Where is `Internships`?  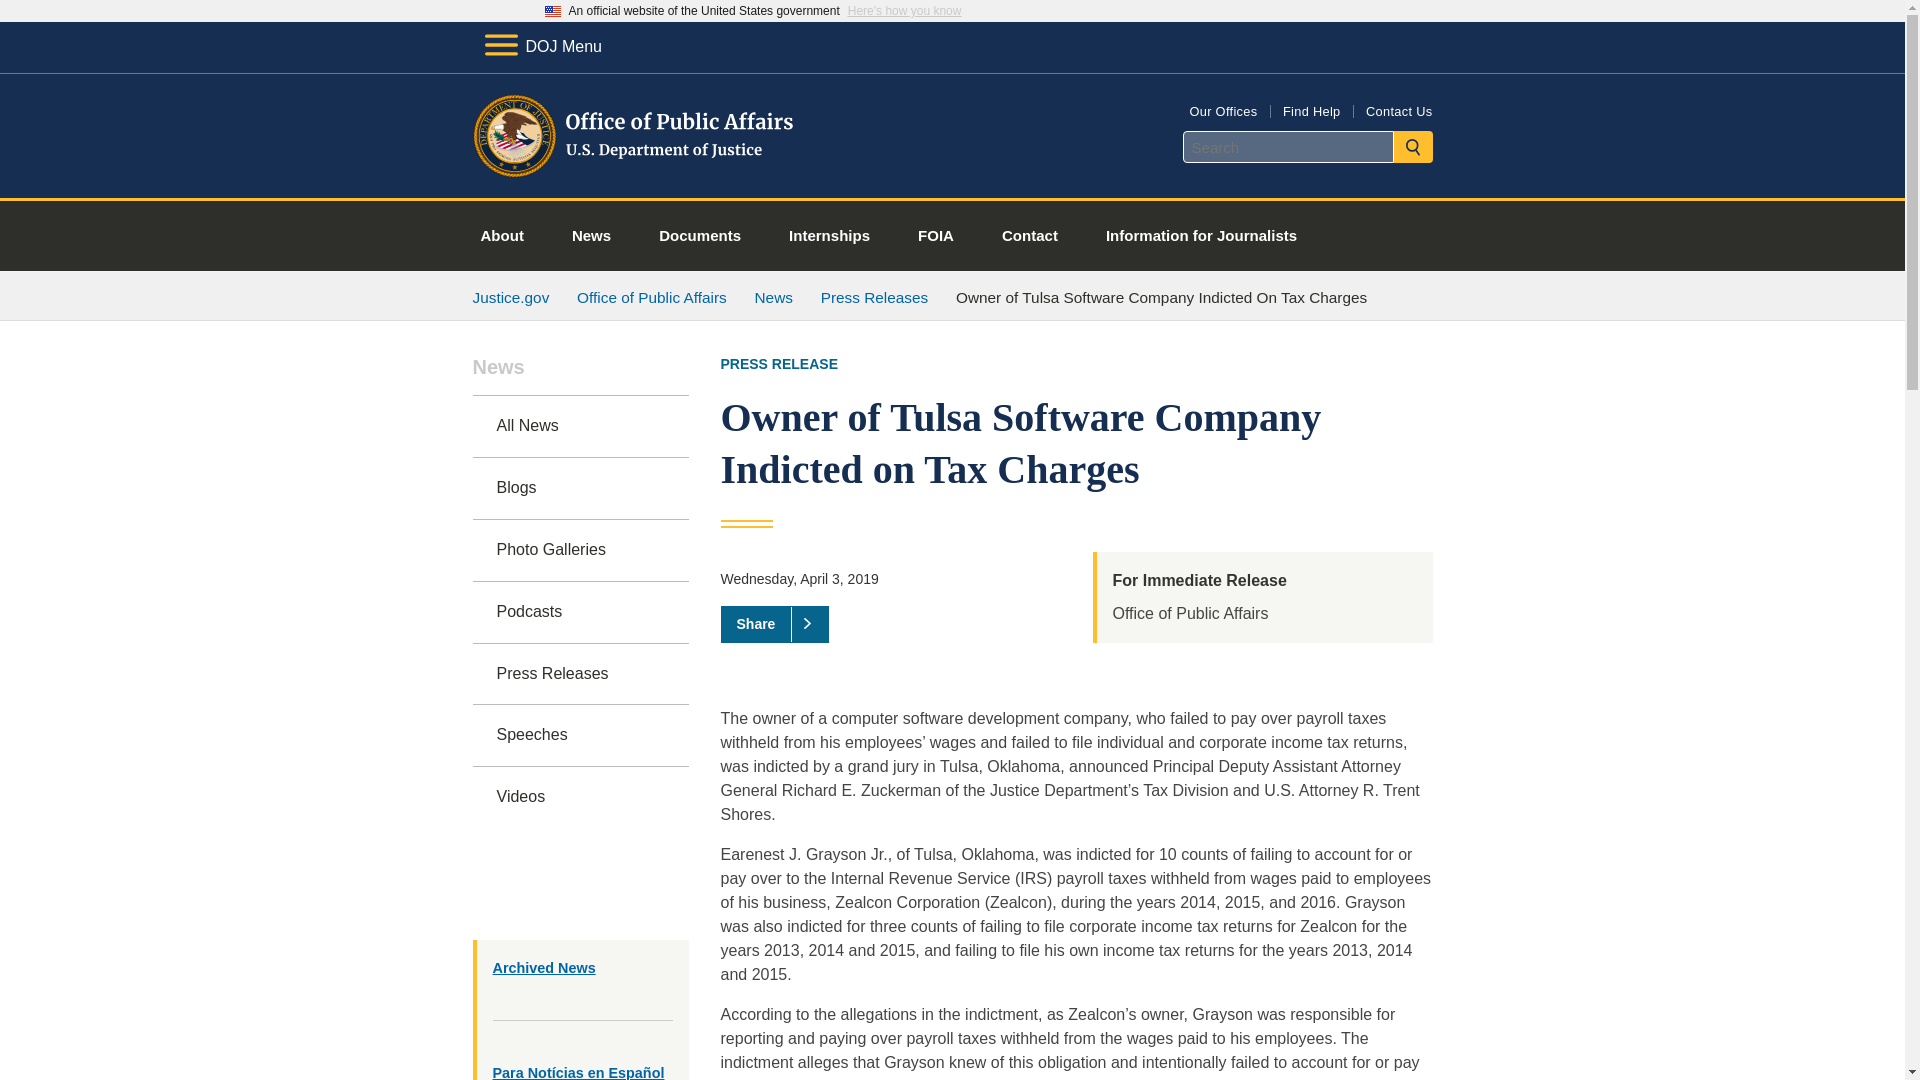
Internships is located at coordinates (829, 236).